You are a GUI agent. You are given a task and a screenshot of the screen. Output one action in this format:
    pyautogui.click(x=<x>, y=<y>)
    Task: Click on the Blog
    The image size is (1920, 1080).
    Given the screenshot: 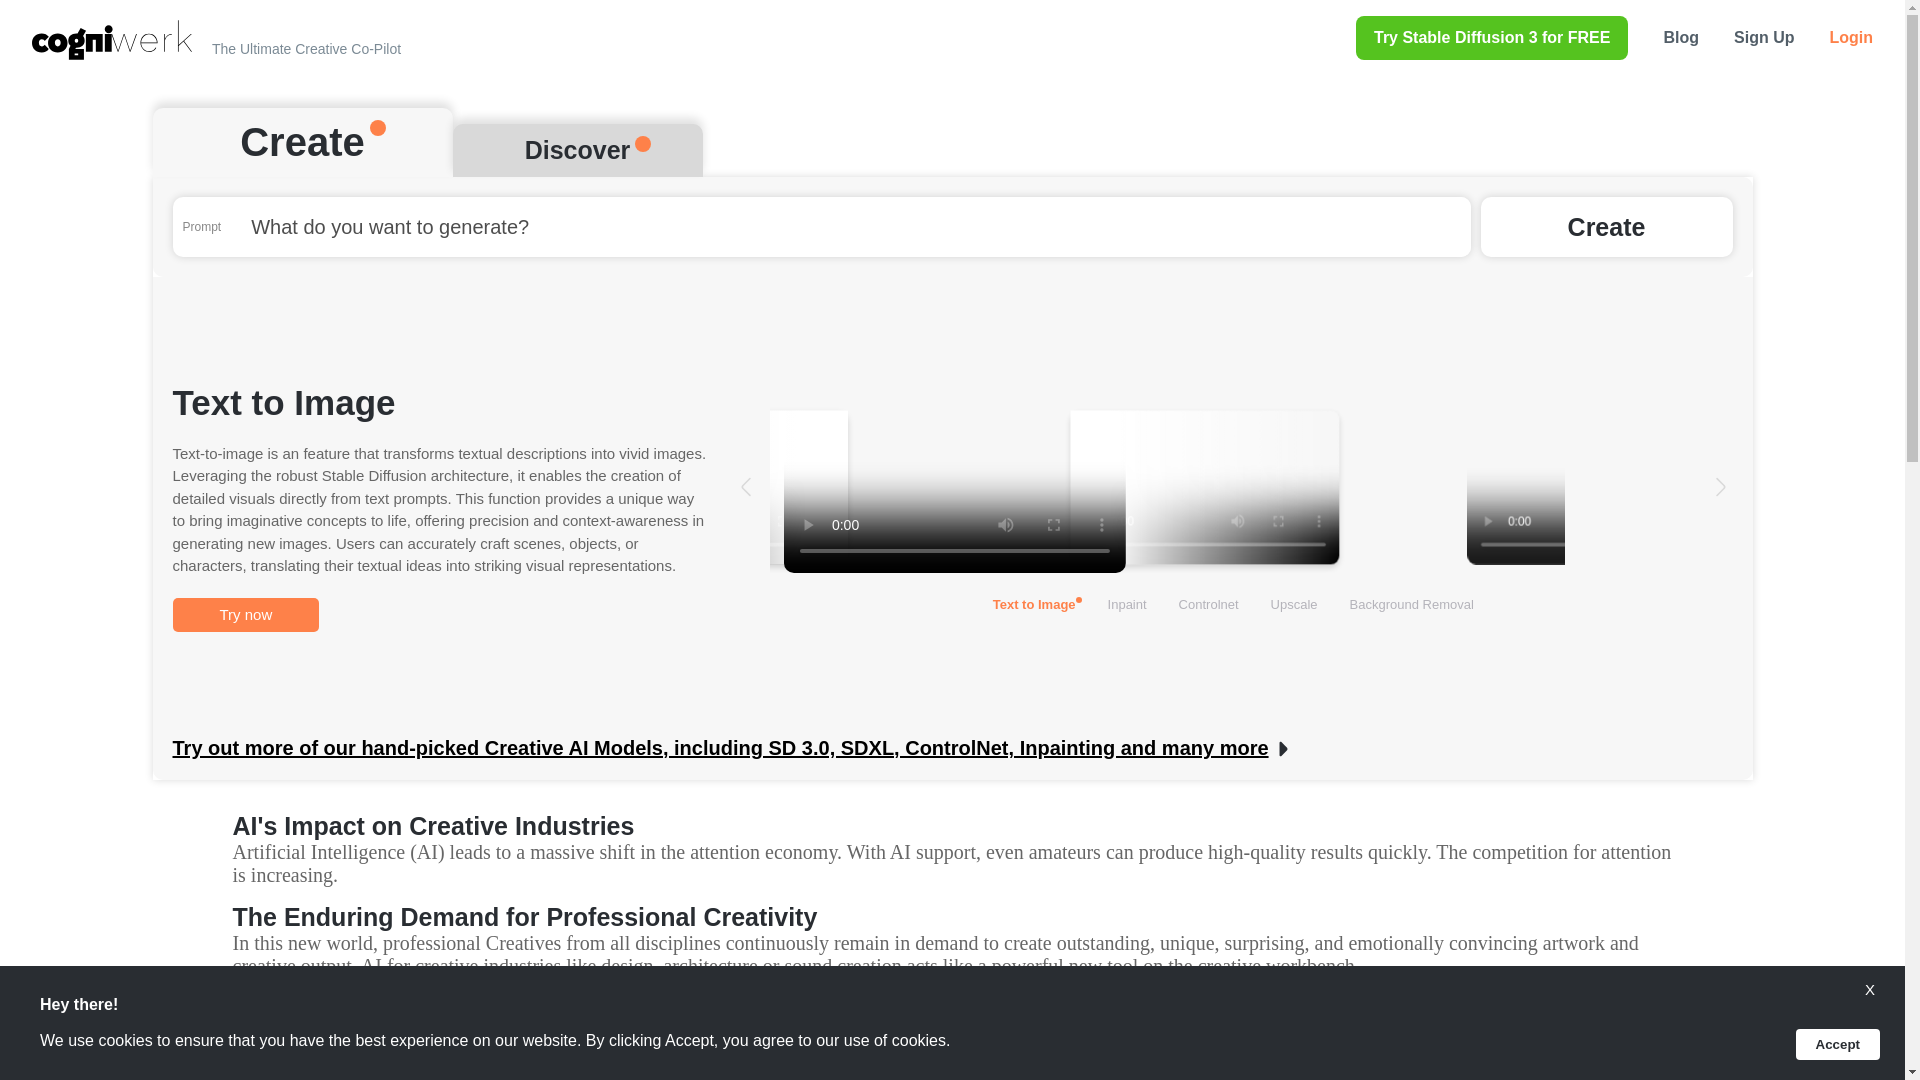 What is the action you would take?
    pyautogui.click(x=1680, y=37)
    